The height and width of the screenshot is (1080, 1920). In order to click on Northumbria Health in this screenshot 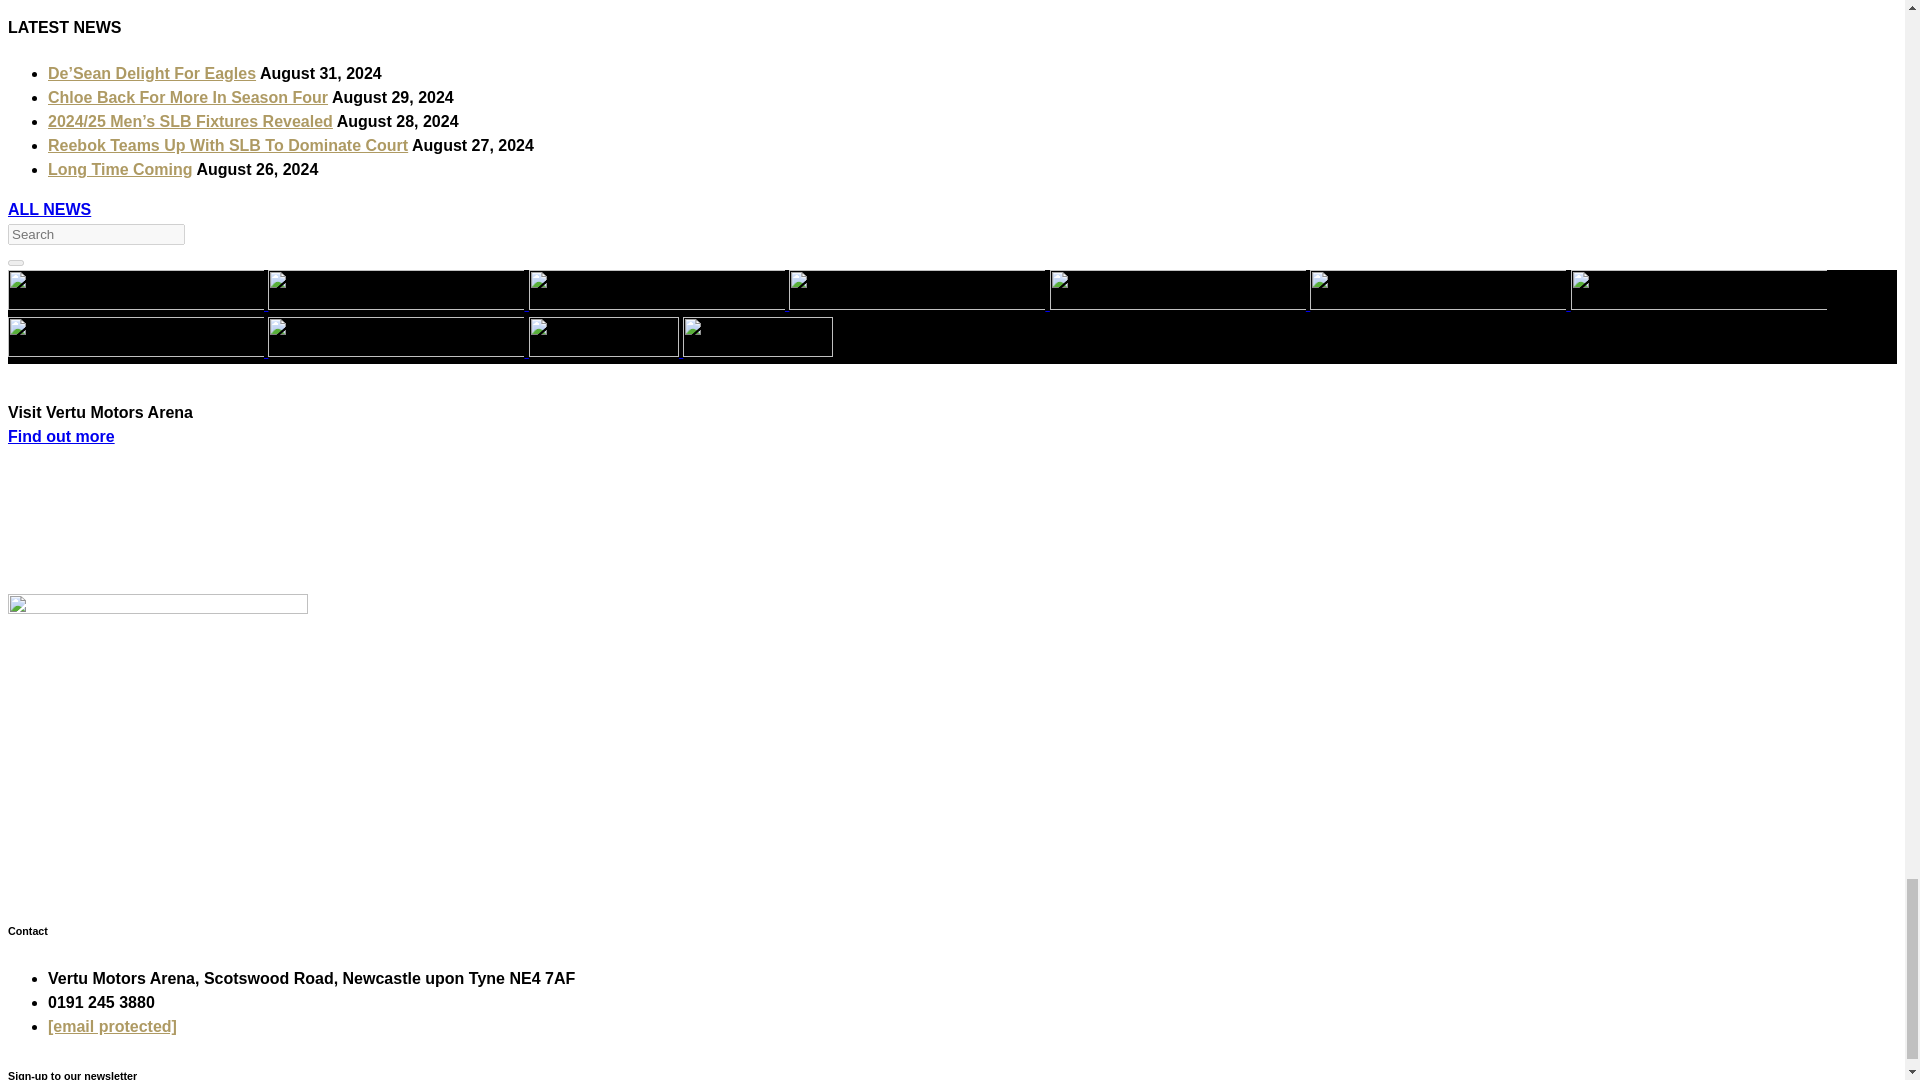, I will do `click(1178, 290)`.